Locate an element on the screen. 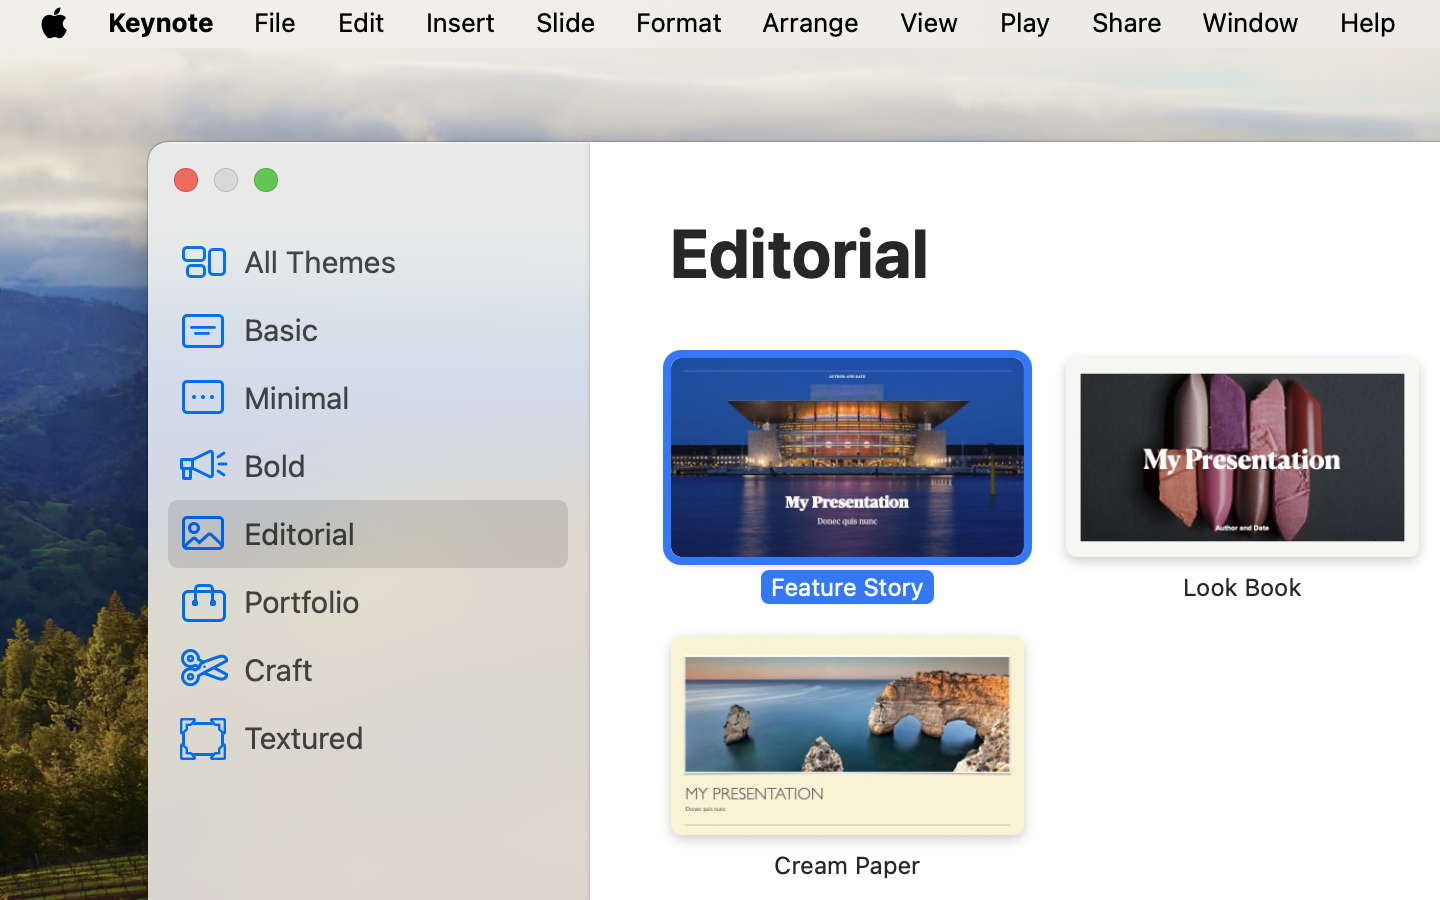 The height and width of the screenshot is (900, 1440). Craft is located at coordinates (398, 669).